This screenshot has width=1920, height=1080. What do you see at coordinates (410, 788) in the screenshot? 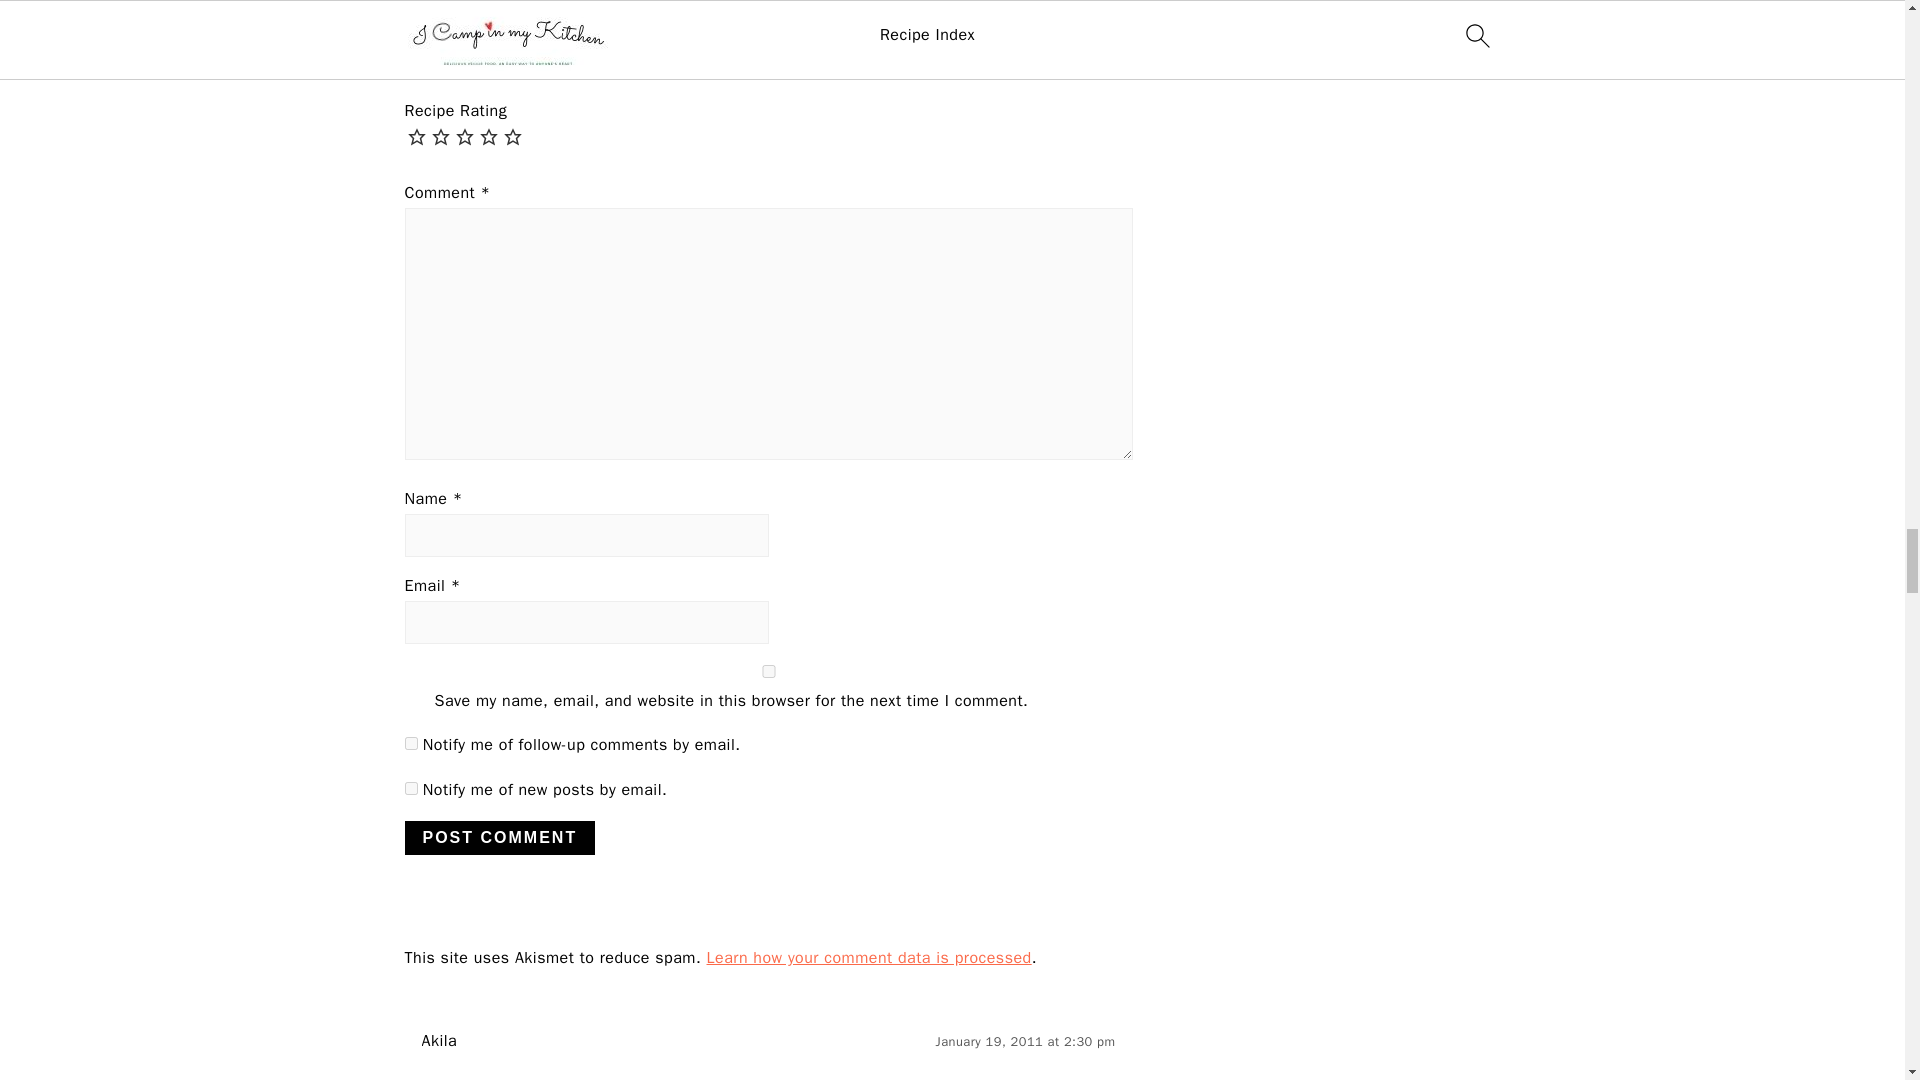
I see `subscribe` at bounding box center [410, 788].